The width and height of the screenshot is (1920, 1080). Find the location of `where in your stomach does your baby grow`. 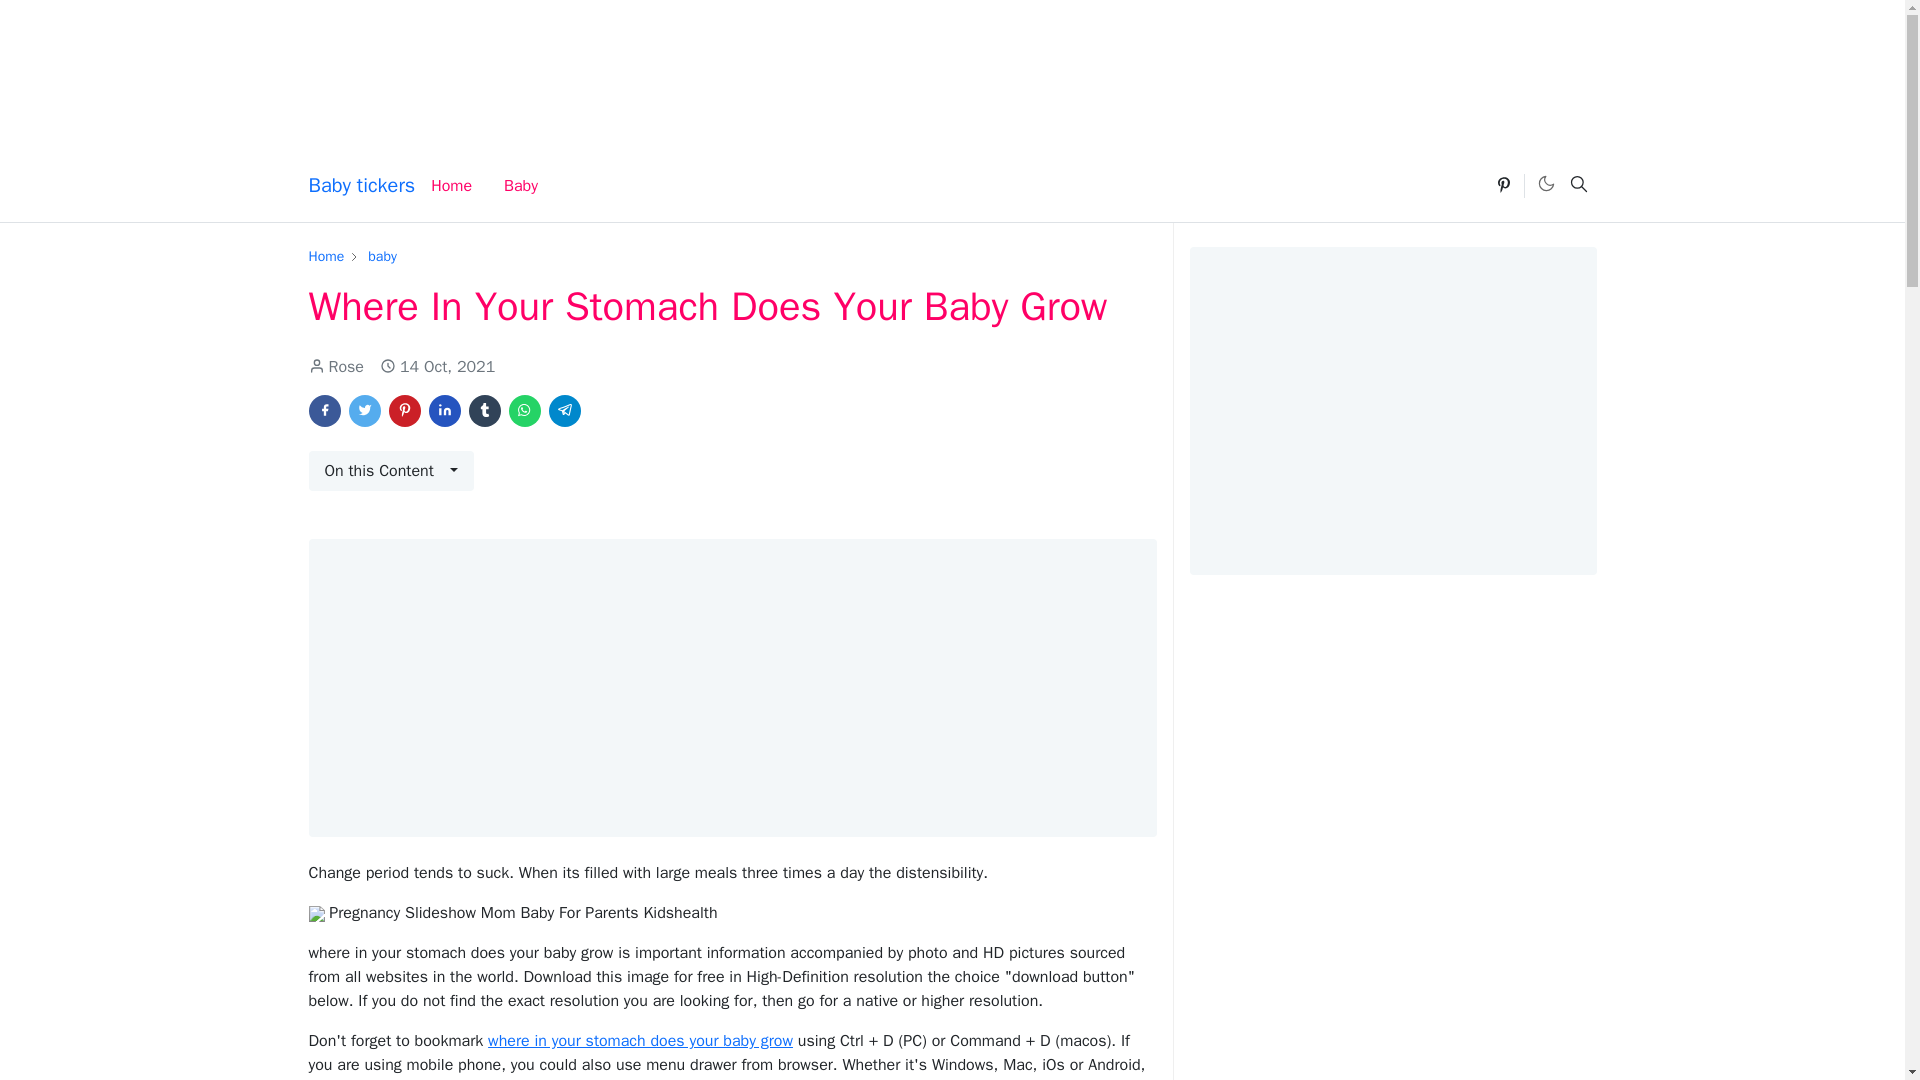

where in your stomach does your baby grow is located at coordinates (640, 1040).